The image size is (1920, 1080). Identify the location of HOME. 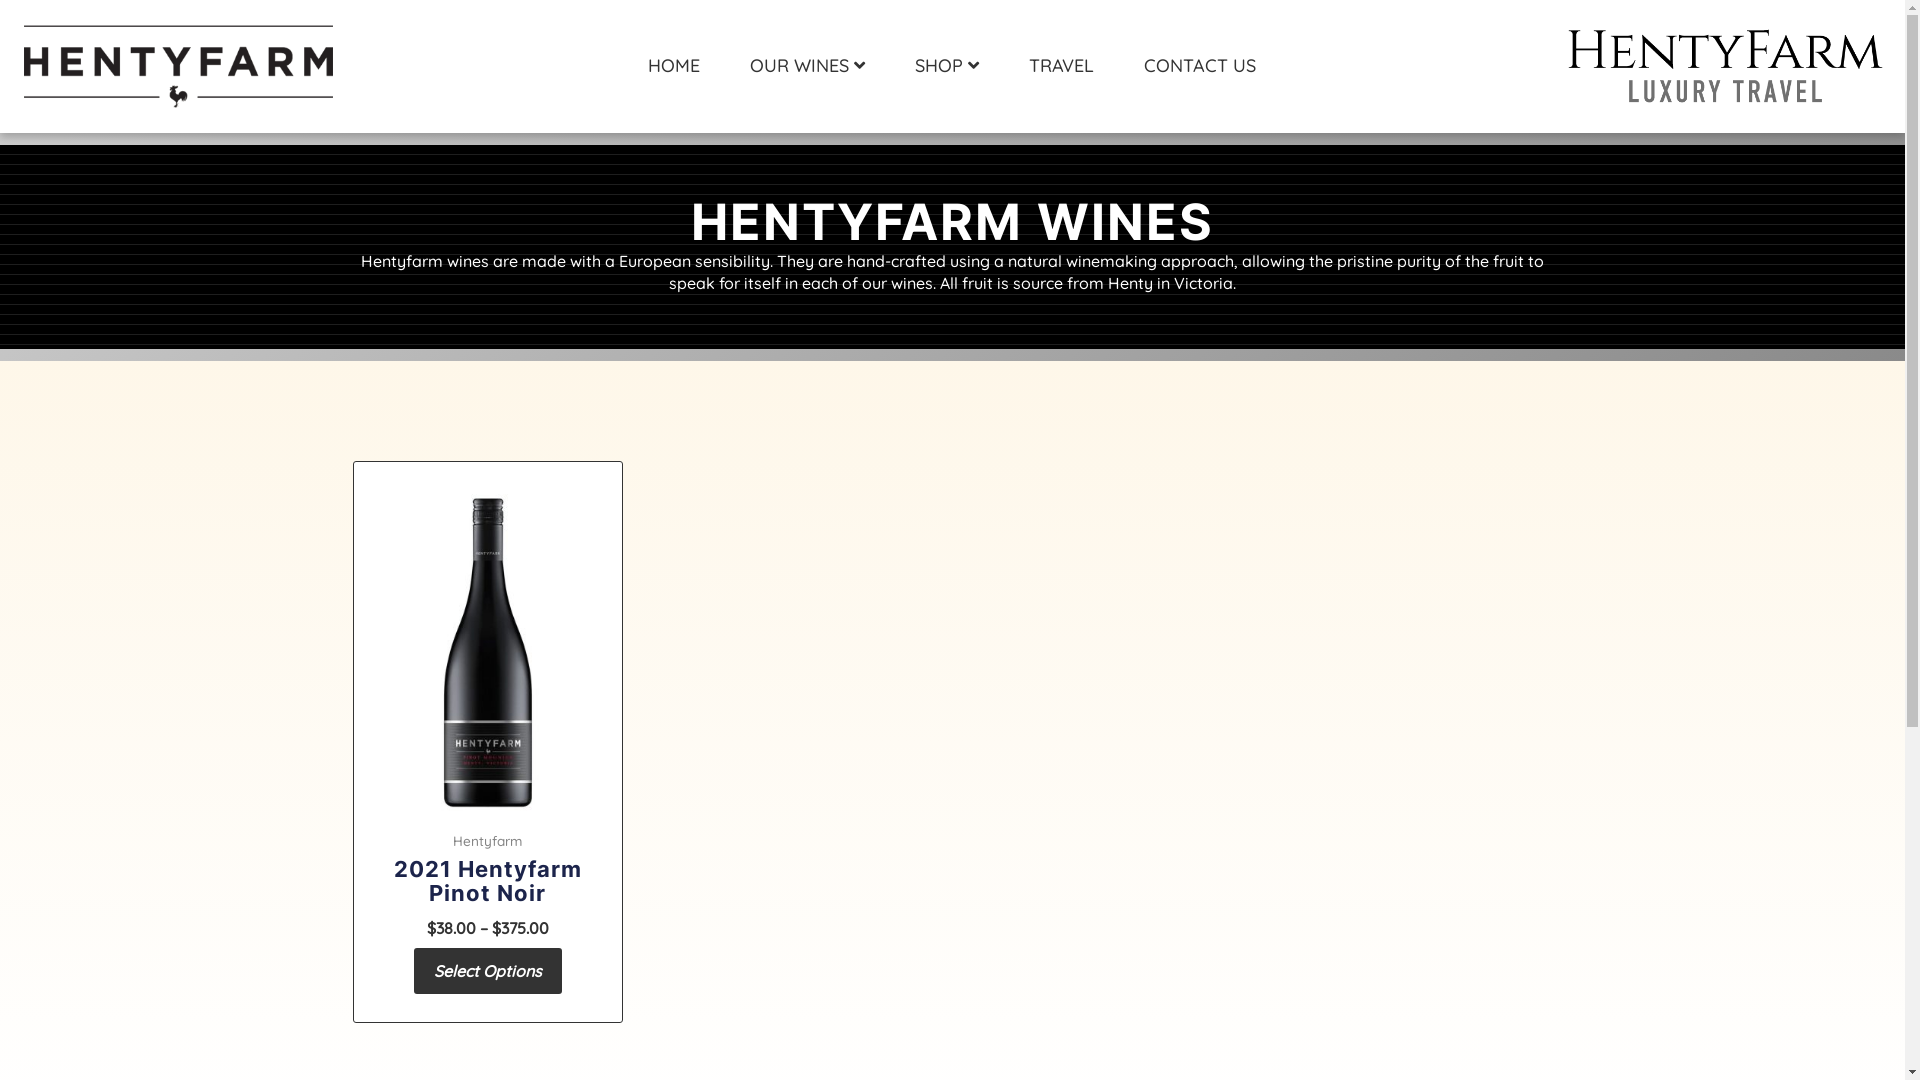
(674, 66).